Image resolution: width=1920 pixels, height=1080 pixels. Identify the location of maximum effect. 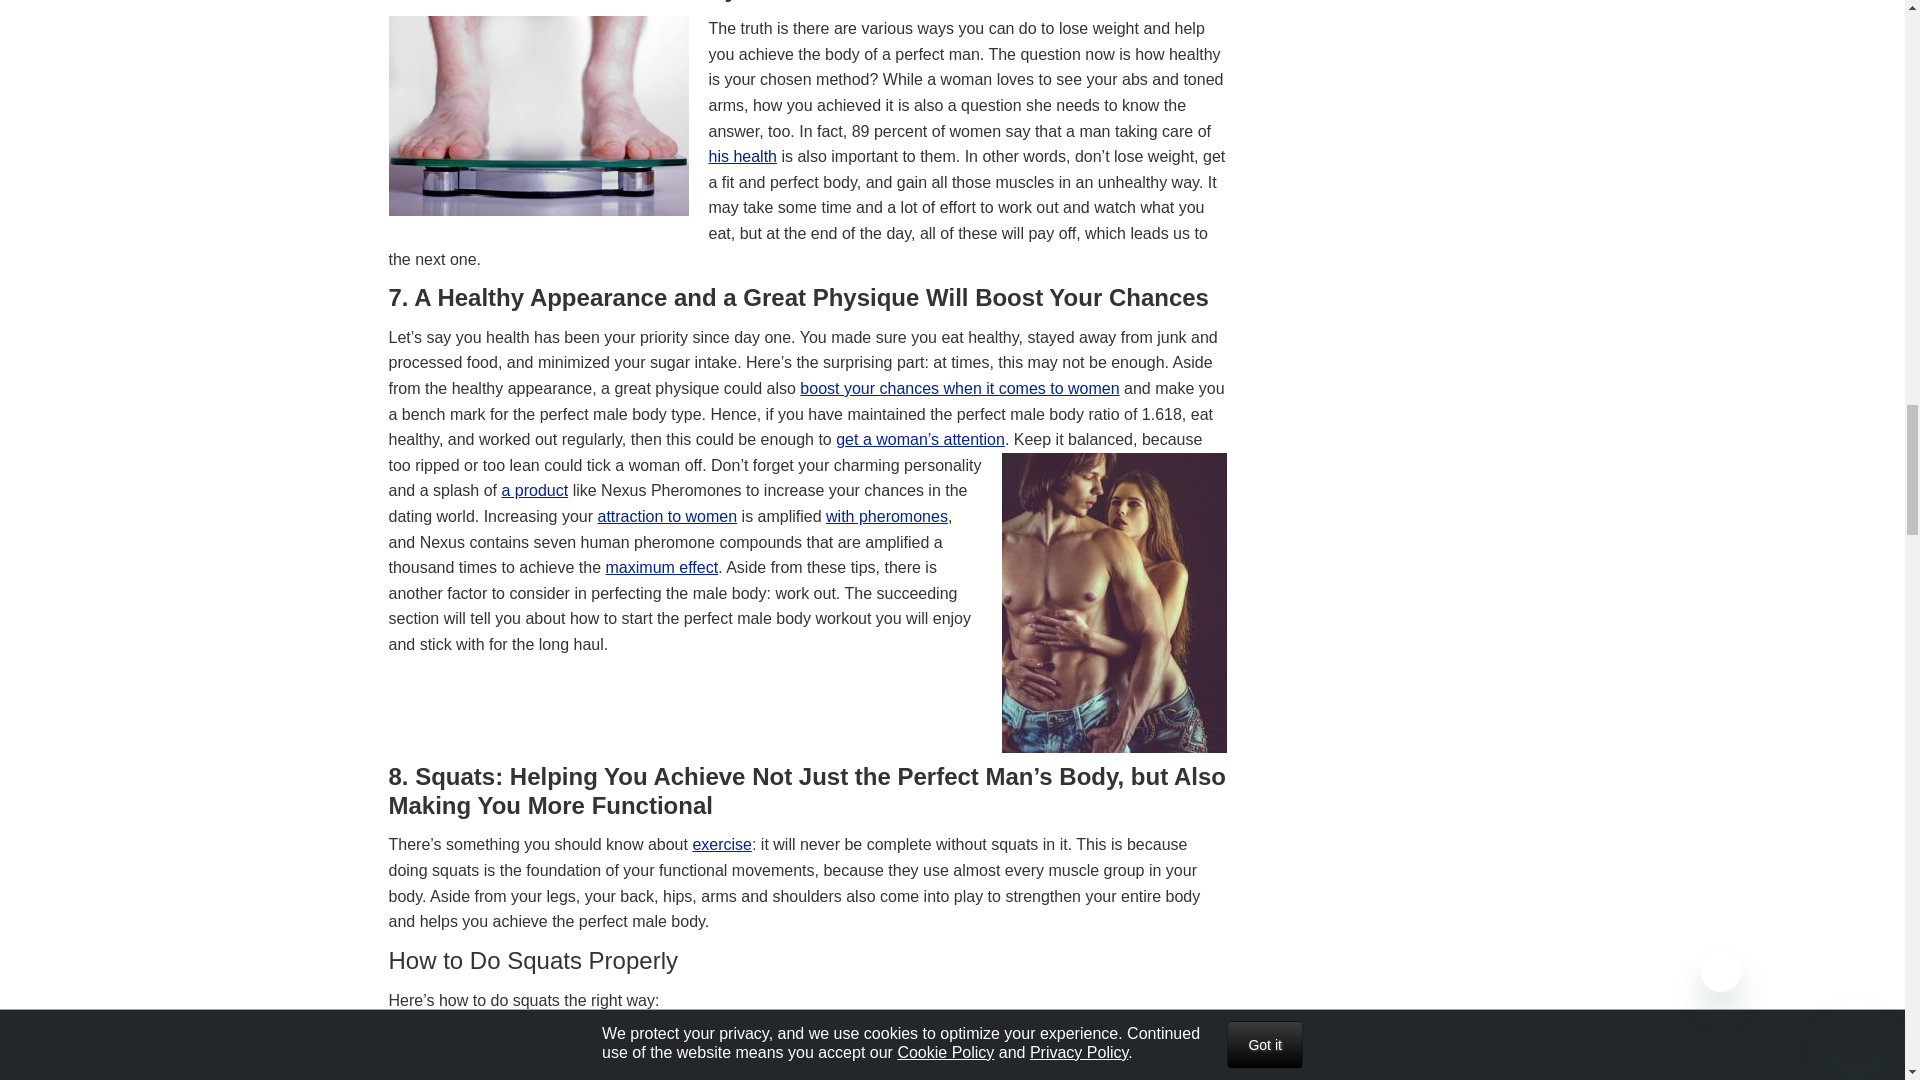
(662, 567).